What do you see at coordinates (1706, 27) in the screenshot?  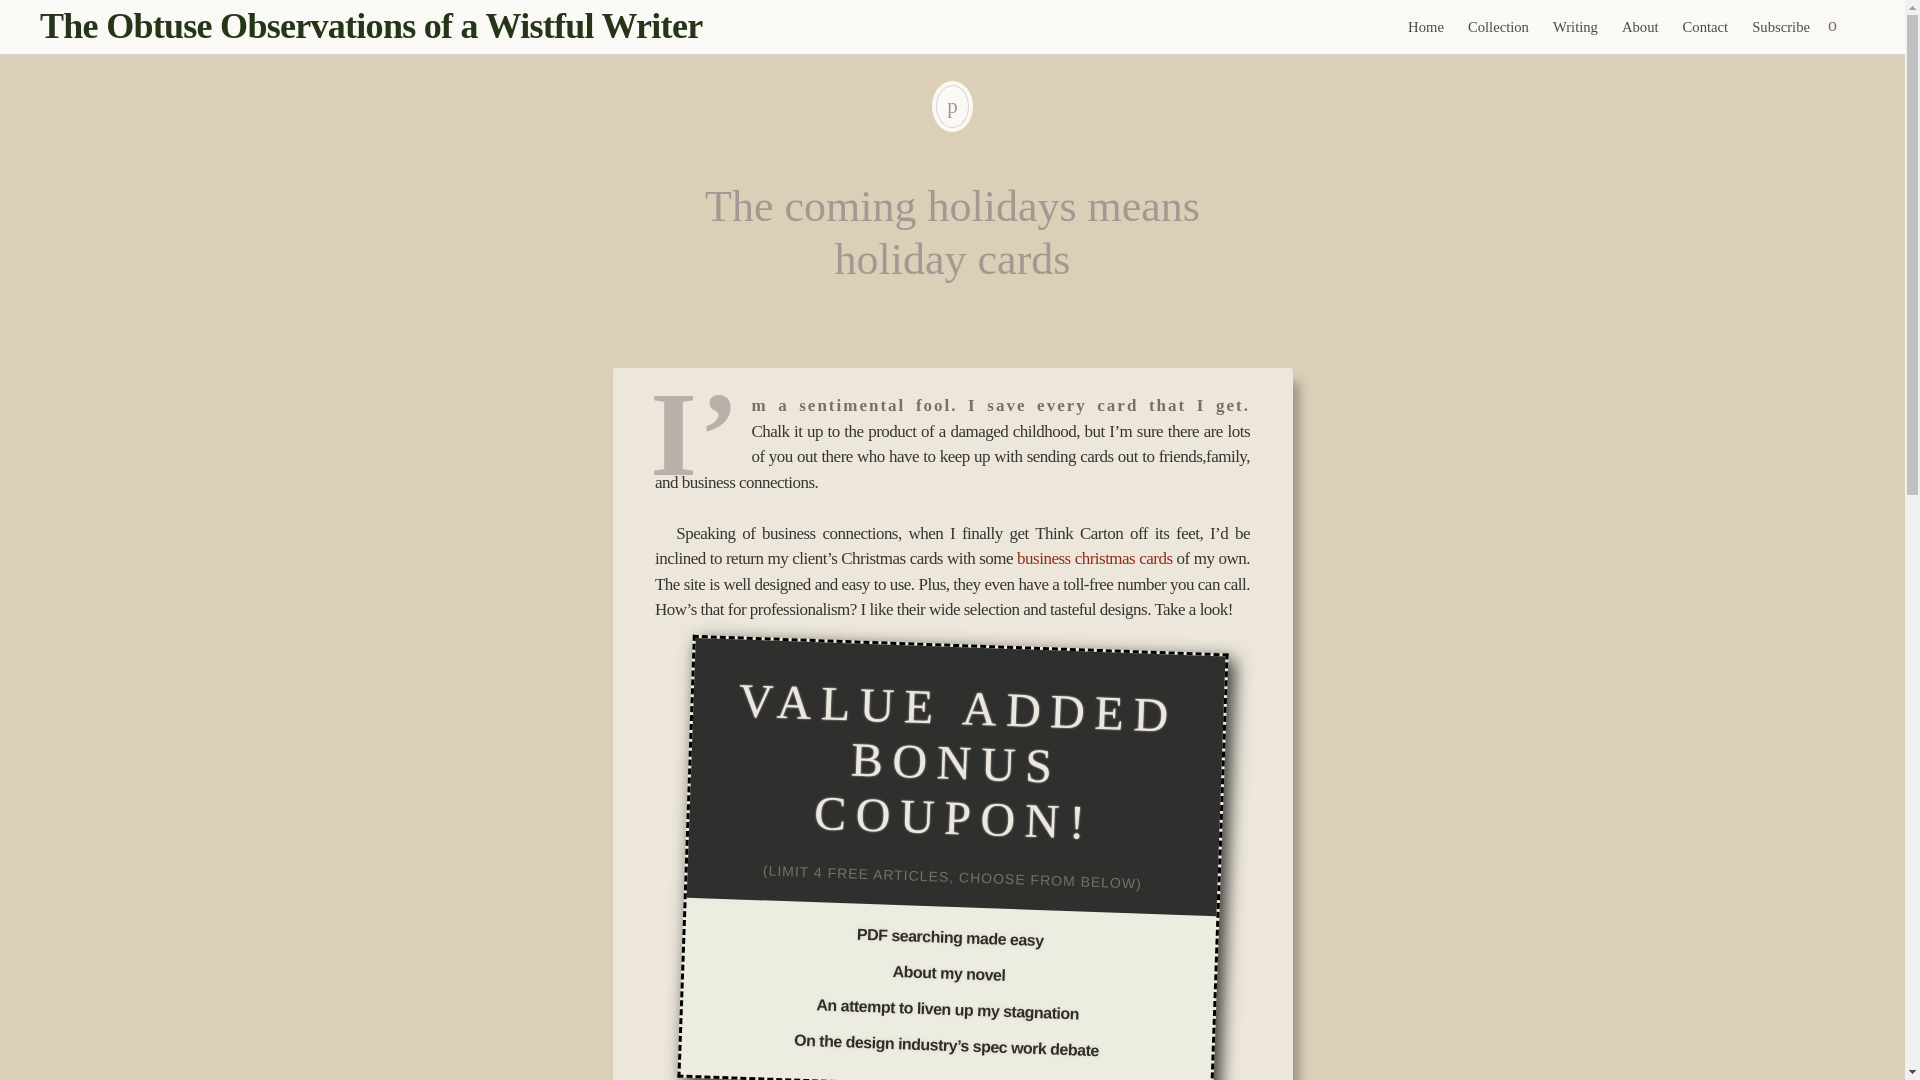 I see `Contact` at bounding box center [1706, 27].